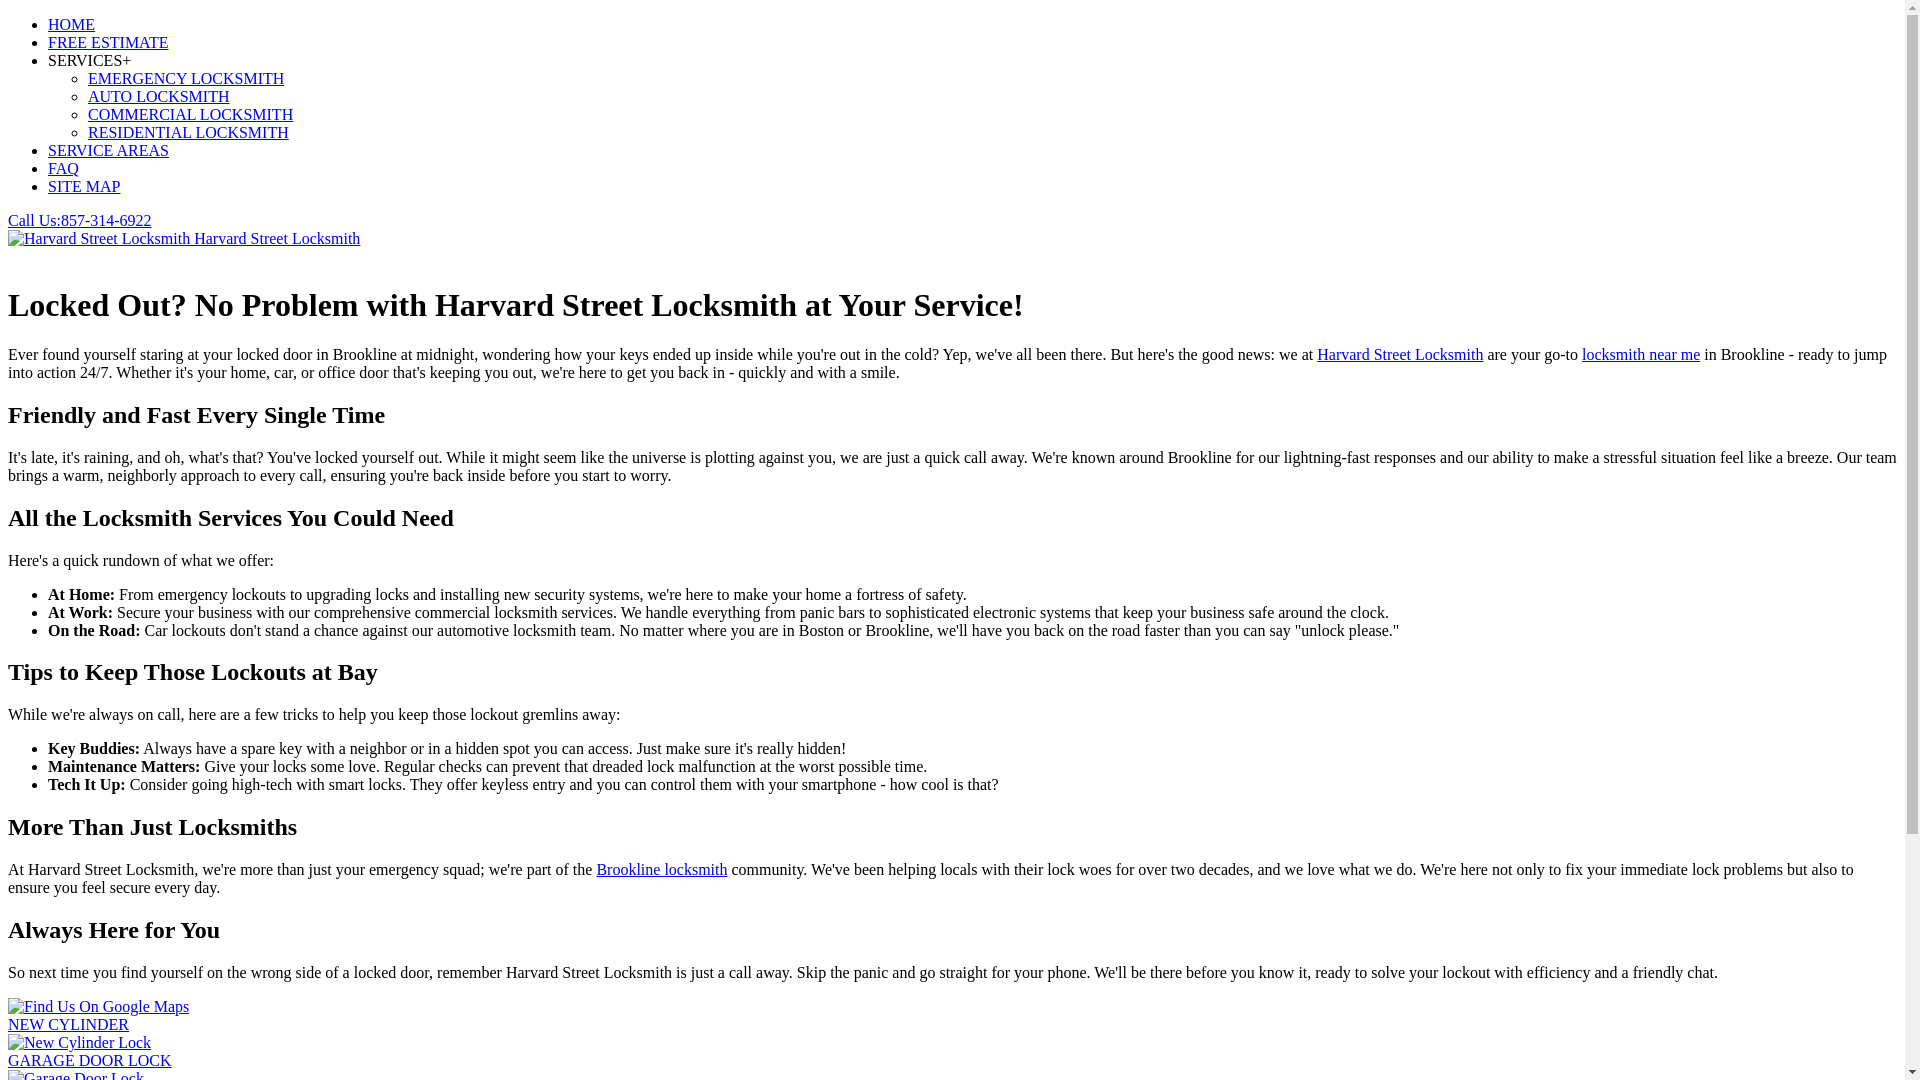  What do you see at coordinates (79, 220) in the screenshot?
I see `Call Us:857-314-6922` at bounding box center [79, 220].